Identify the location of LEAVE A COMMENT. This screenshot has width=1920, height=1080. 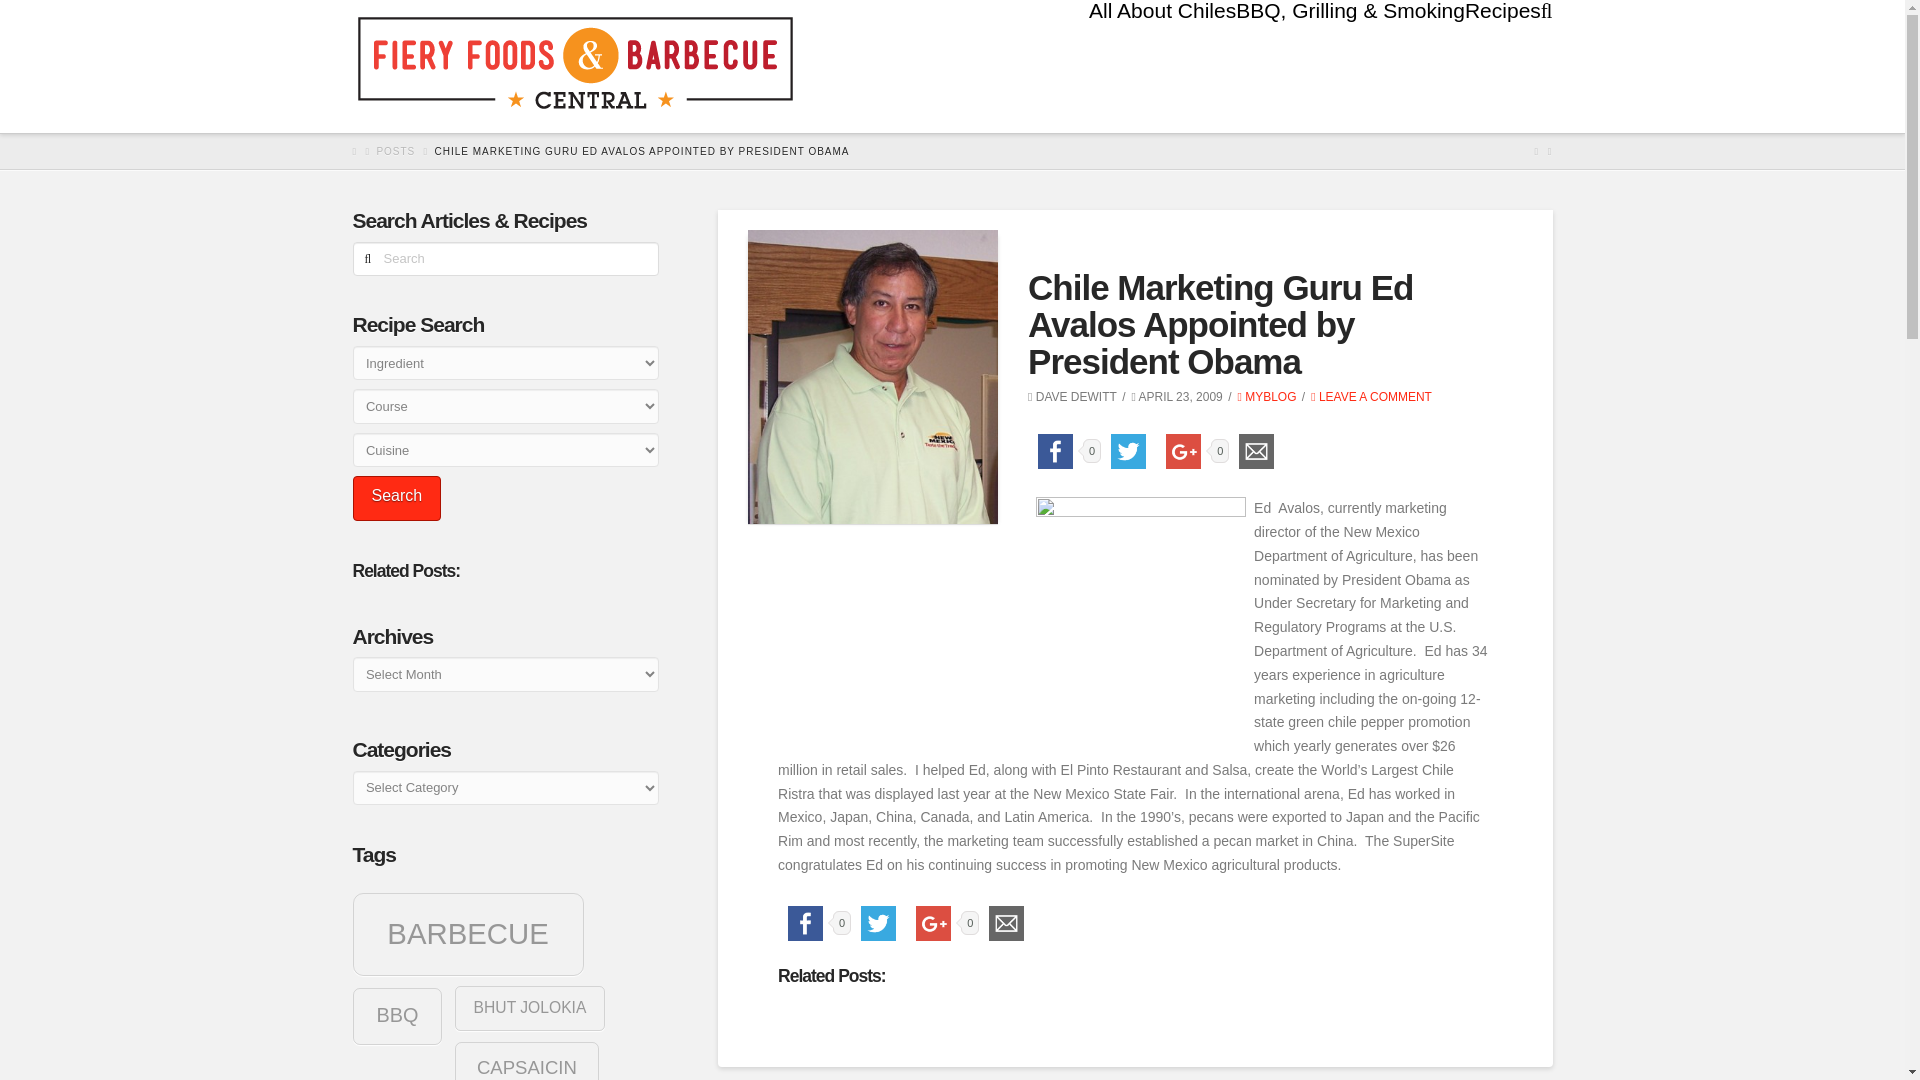
(1372, 396).